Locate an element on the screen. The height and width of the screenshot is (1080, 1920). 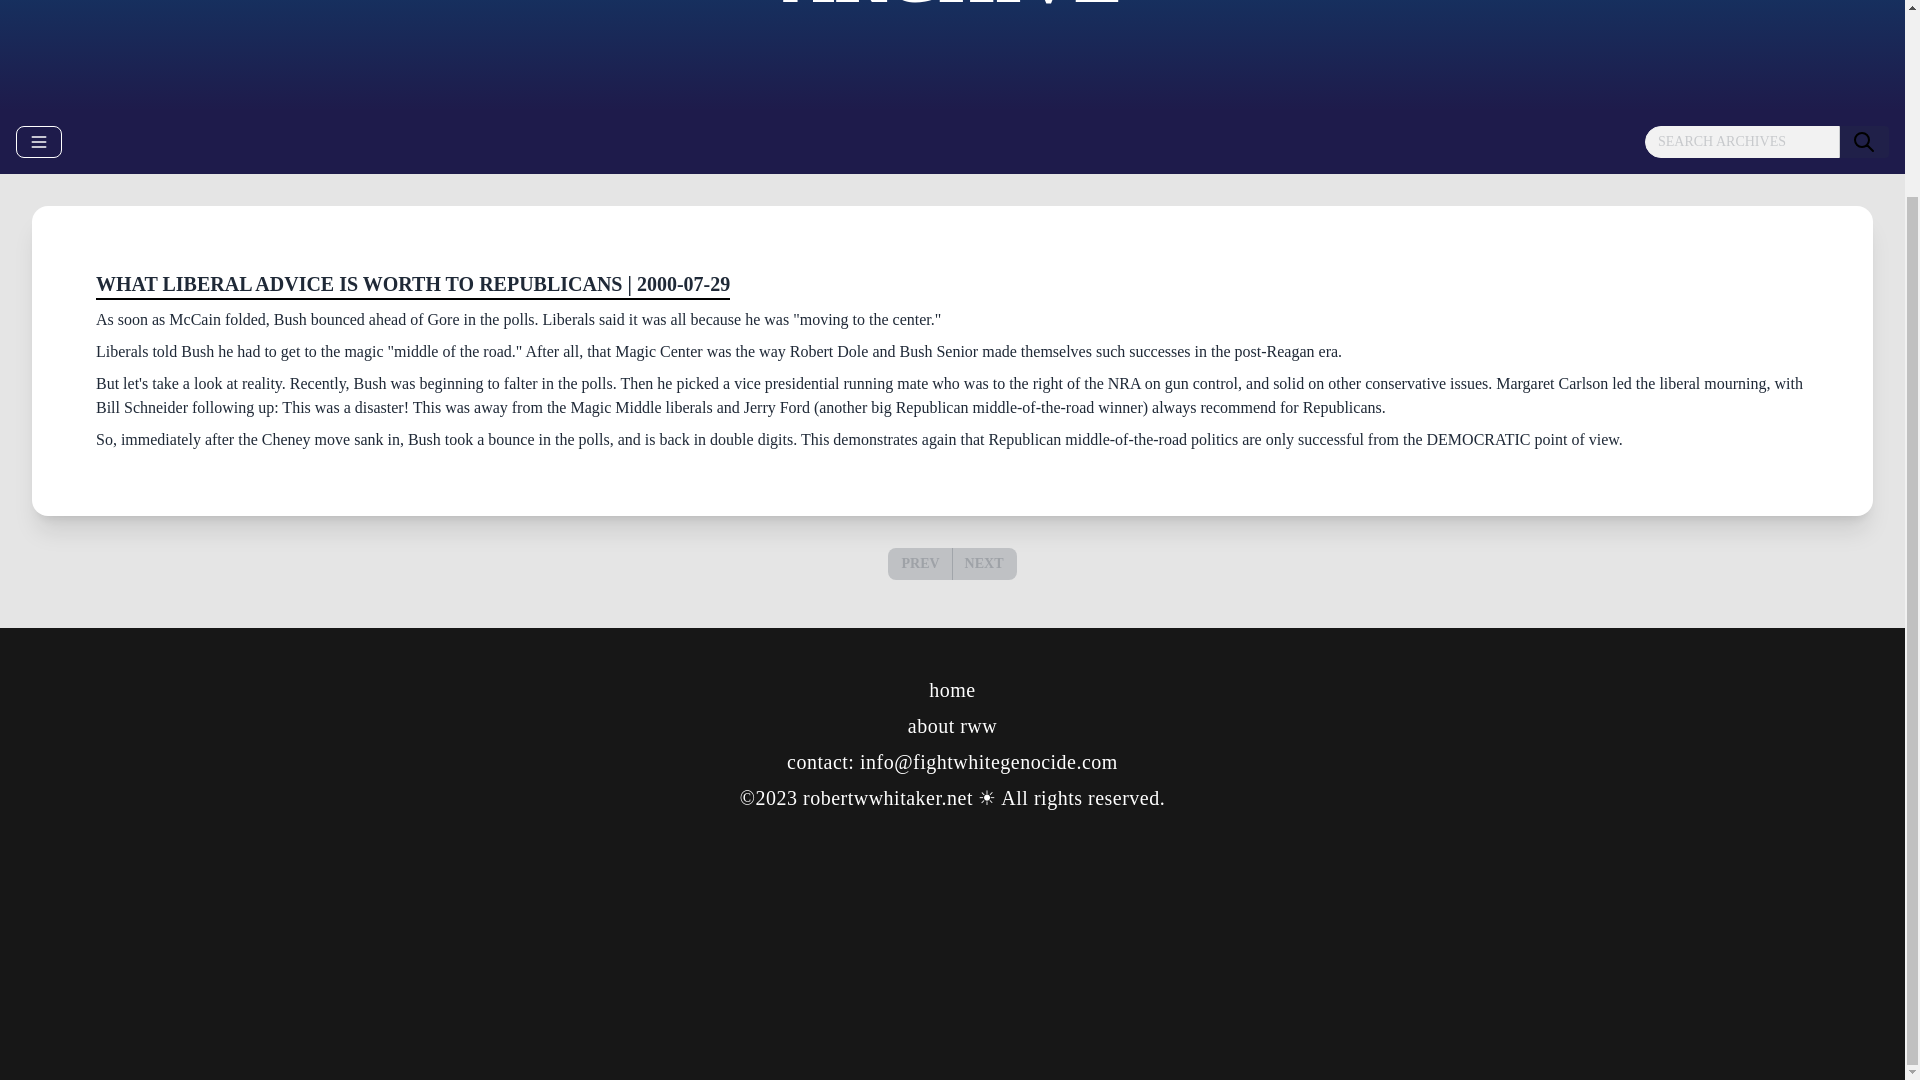
NEXT is located at coordinates (984, 563).